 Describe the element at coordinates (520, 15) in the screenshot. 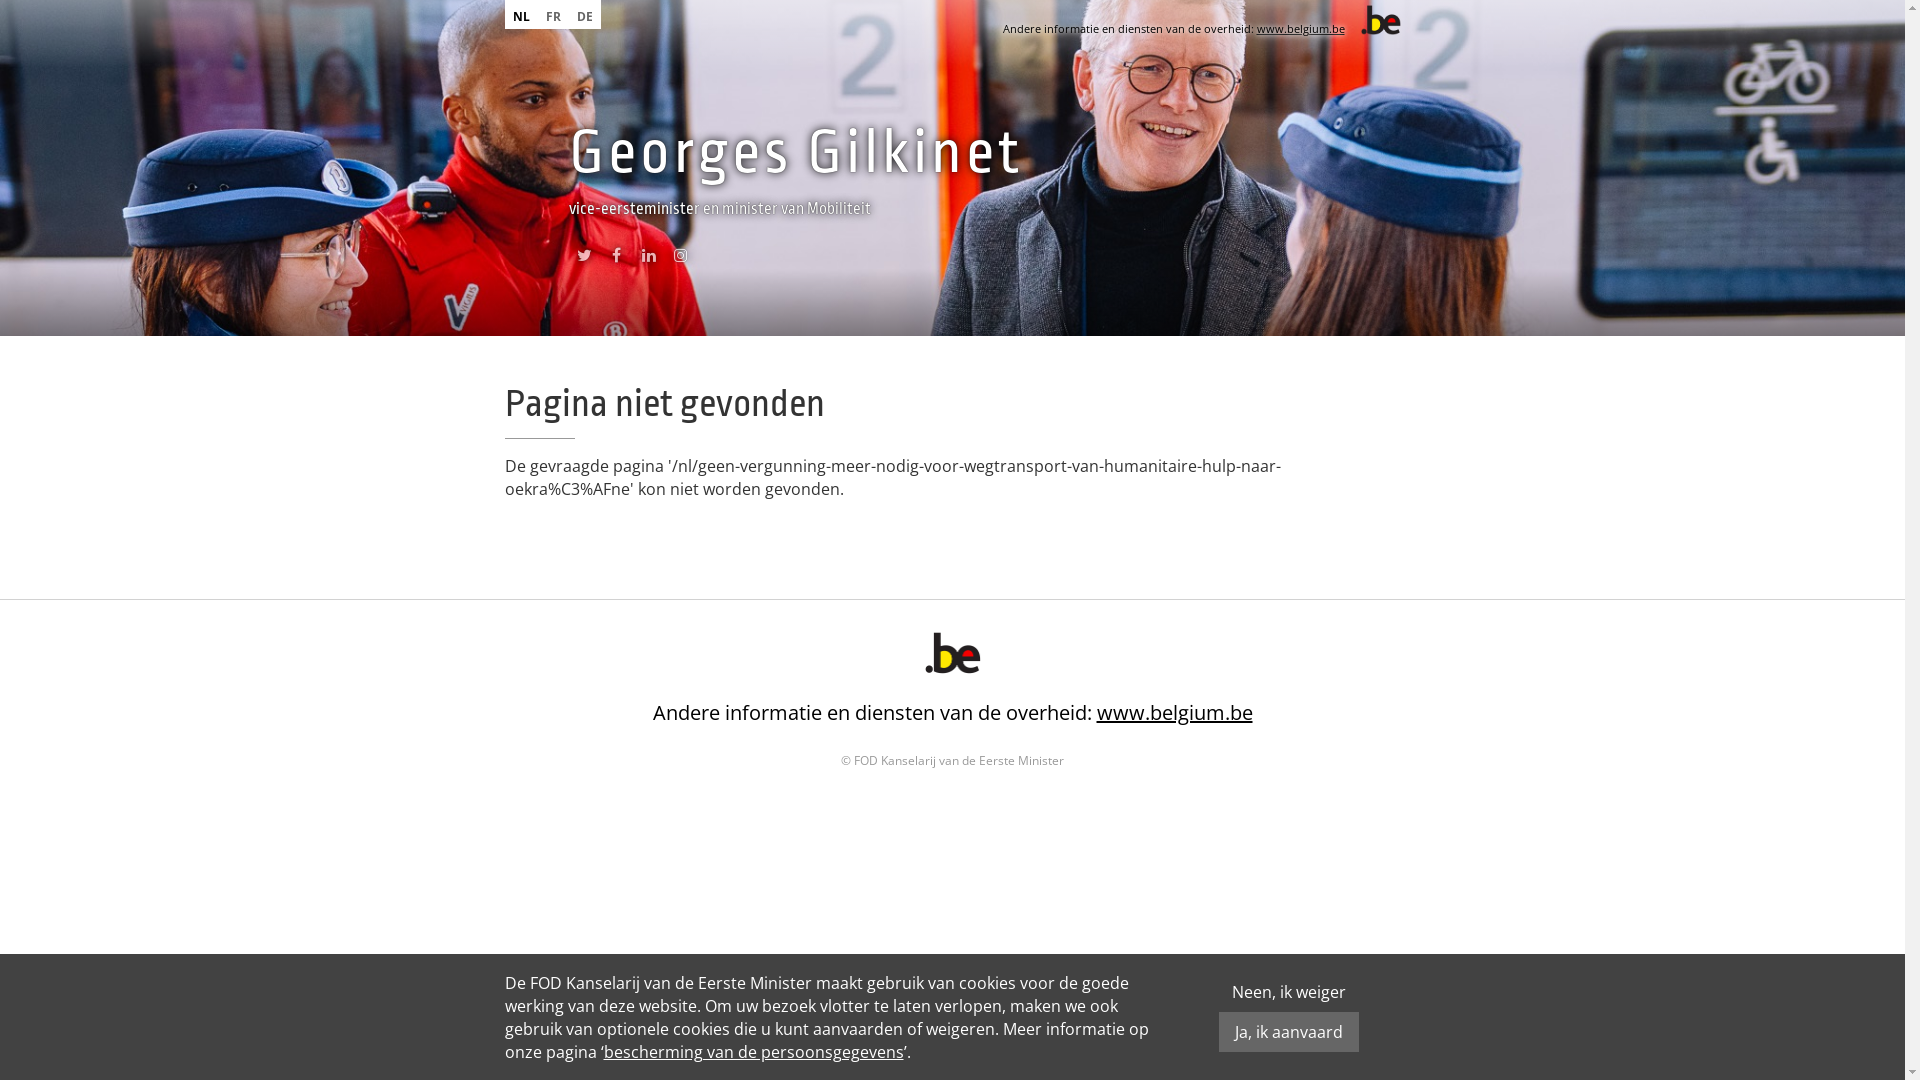

I see `NL` at that location.